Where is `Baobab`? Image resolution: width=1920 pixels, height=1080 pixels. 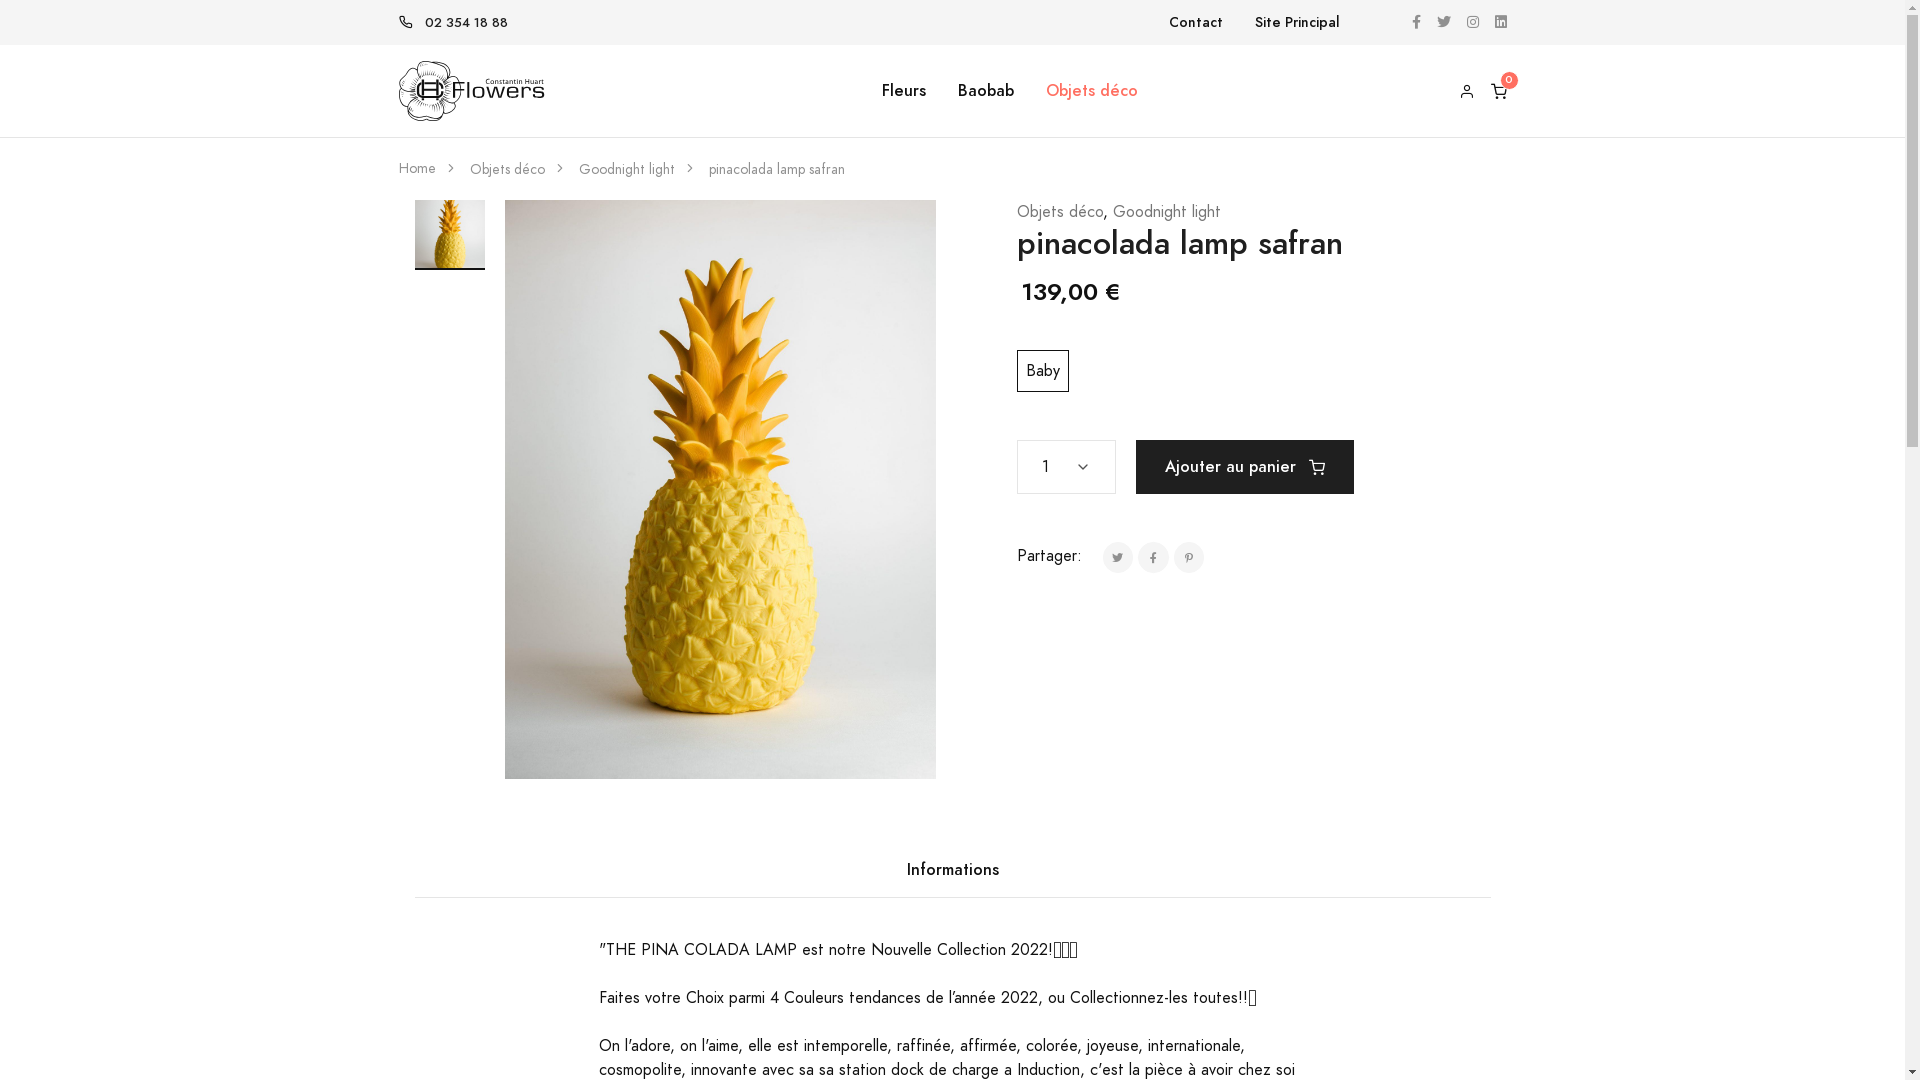 Baobab is located at coordinates (986, 91).